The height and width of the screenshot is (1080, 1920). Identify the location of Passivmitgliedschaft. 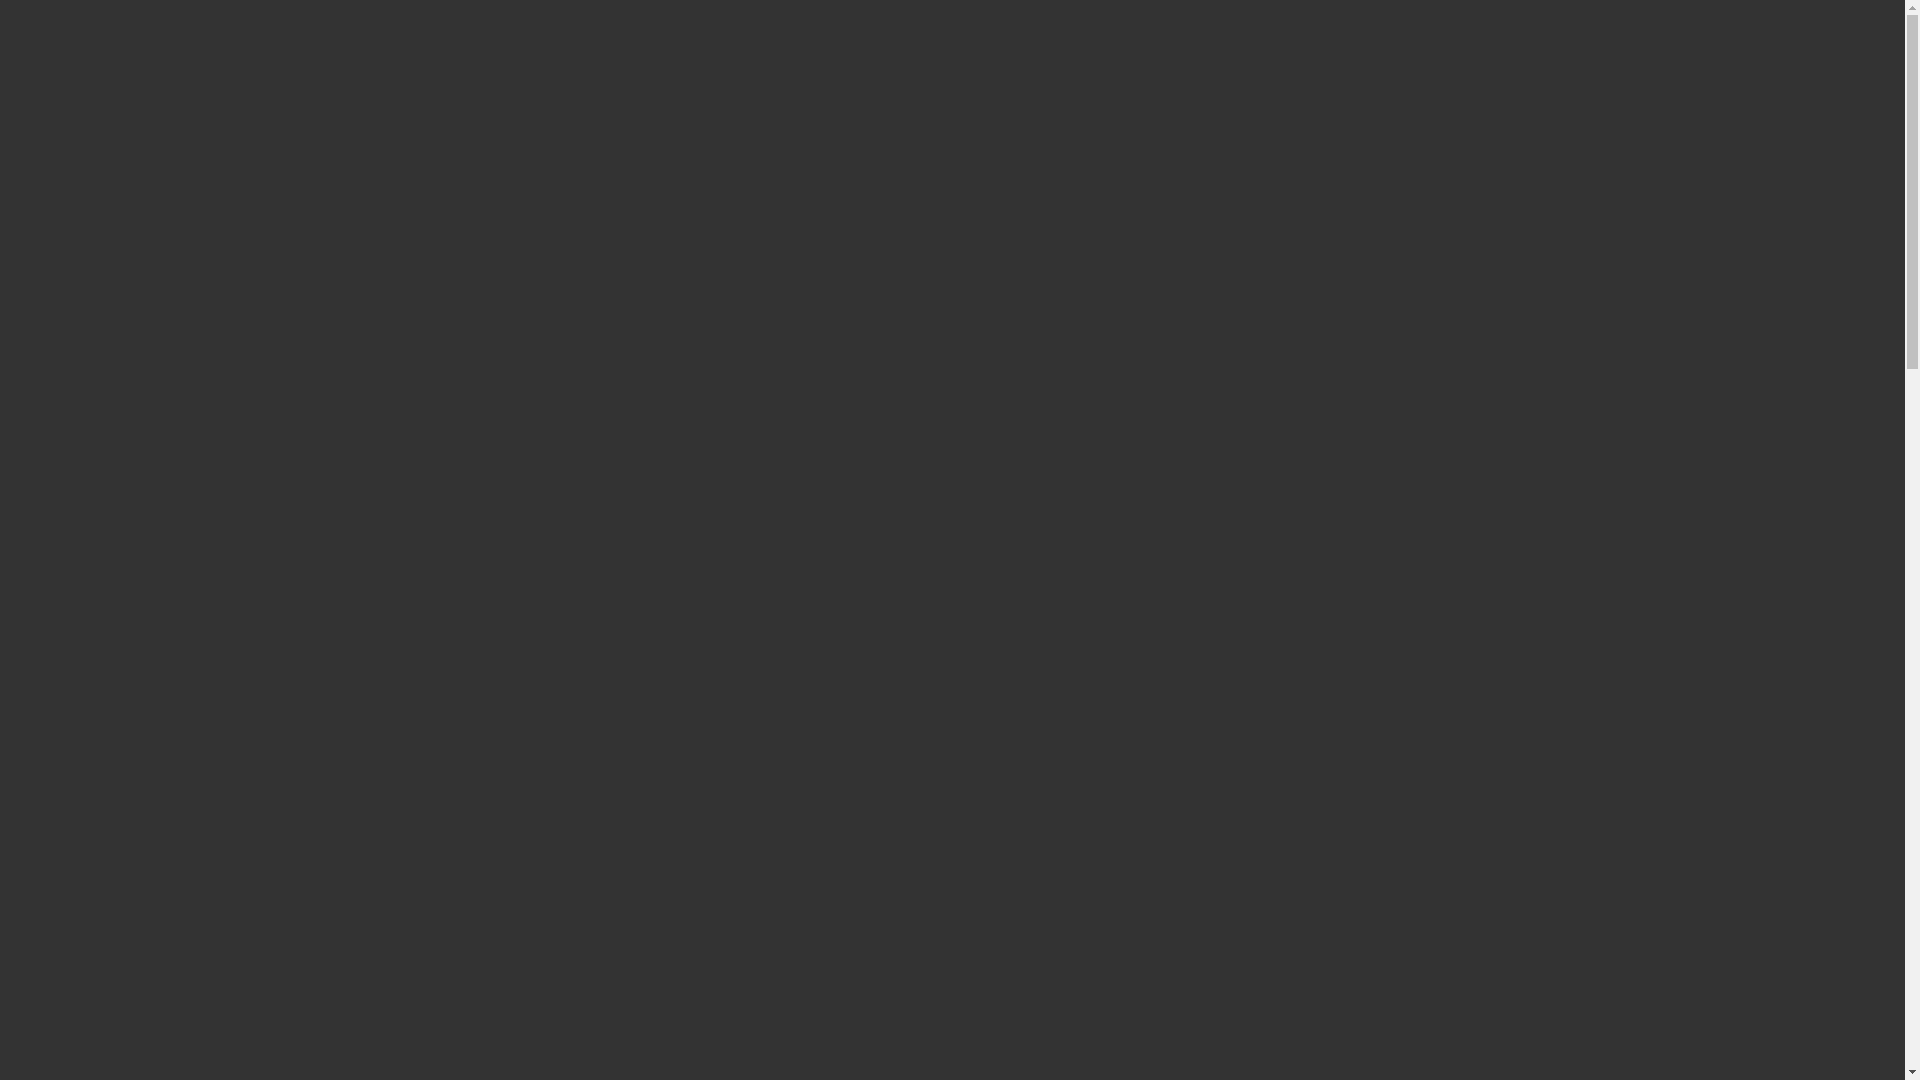
(154, 428).